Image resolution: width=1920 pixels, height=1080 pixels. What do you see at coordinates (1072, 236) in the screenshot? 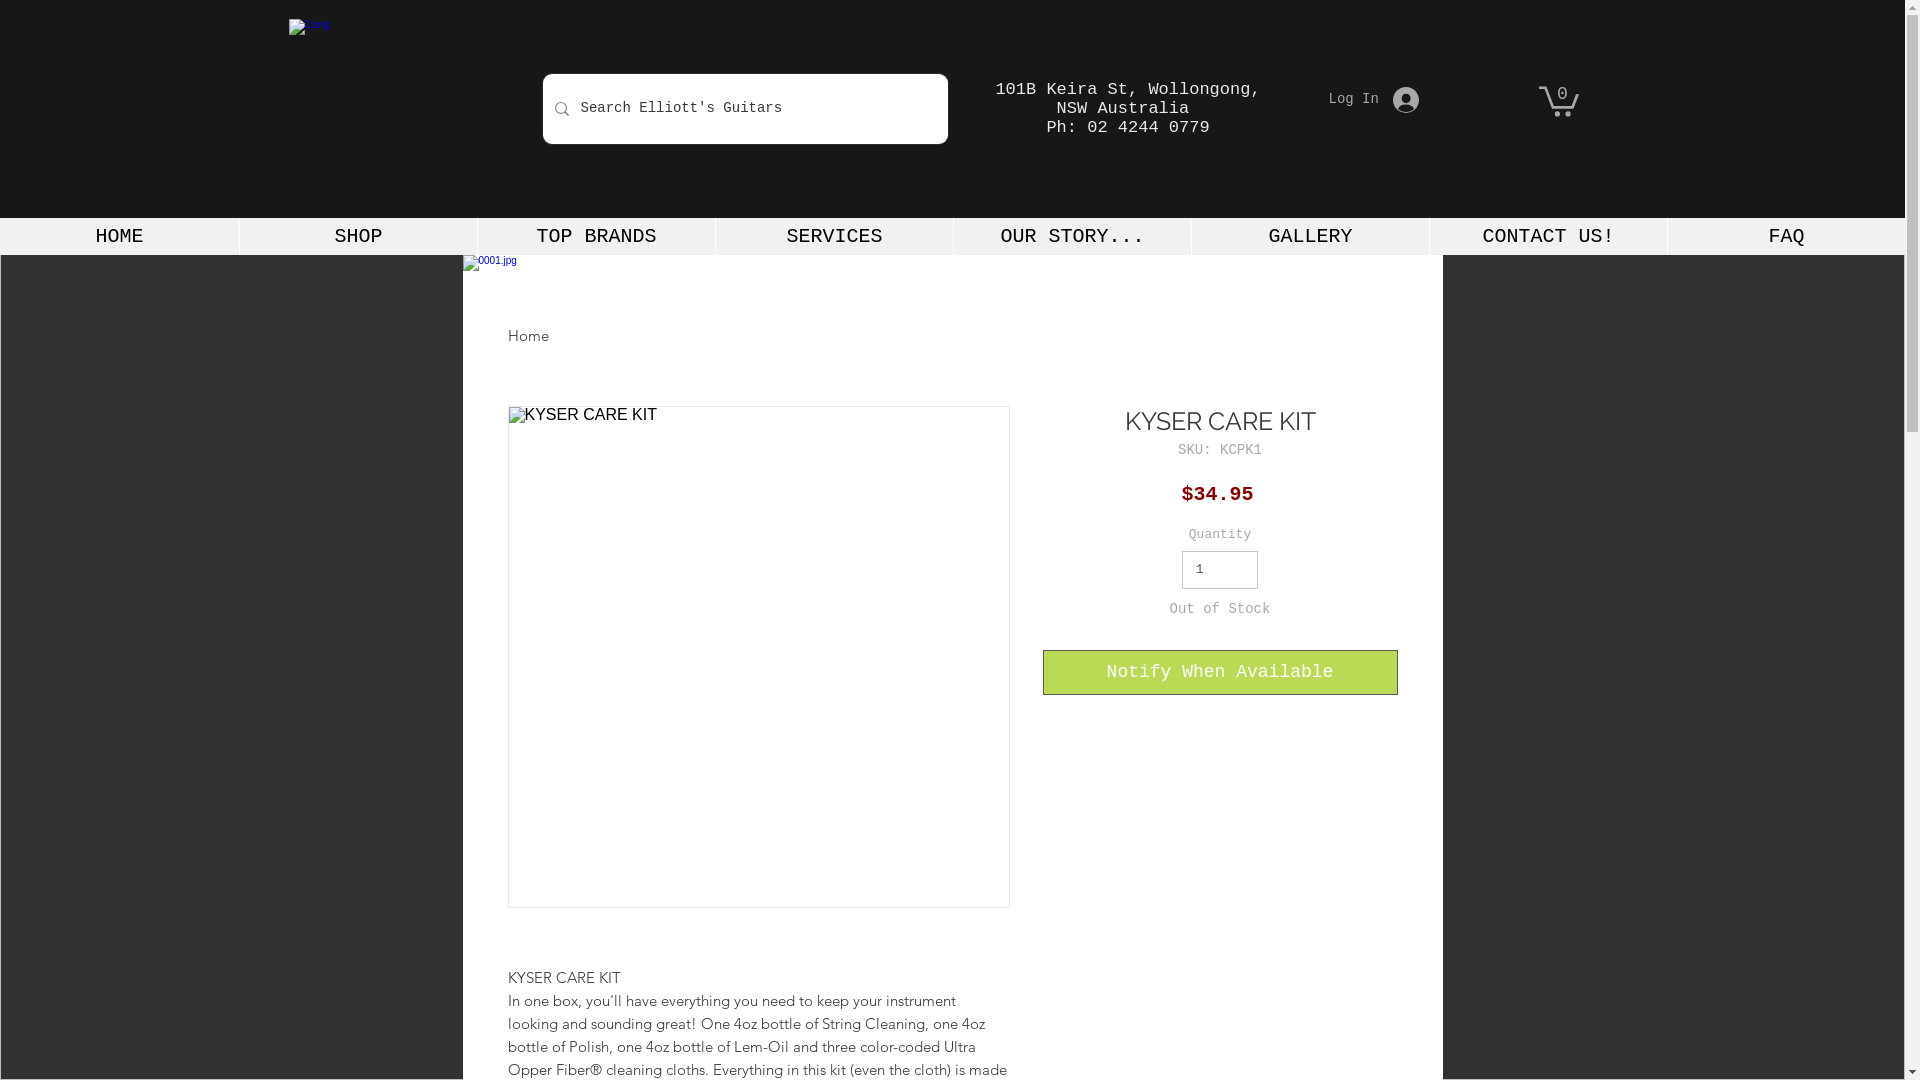
I see `OUR STORY...` at bounding box center [1072, 236].